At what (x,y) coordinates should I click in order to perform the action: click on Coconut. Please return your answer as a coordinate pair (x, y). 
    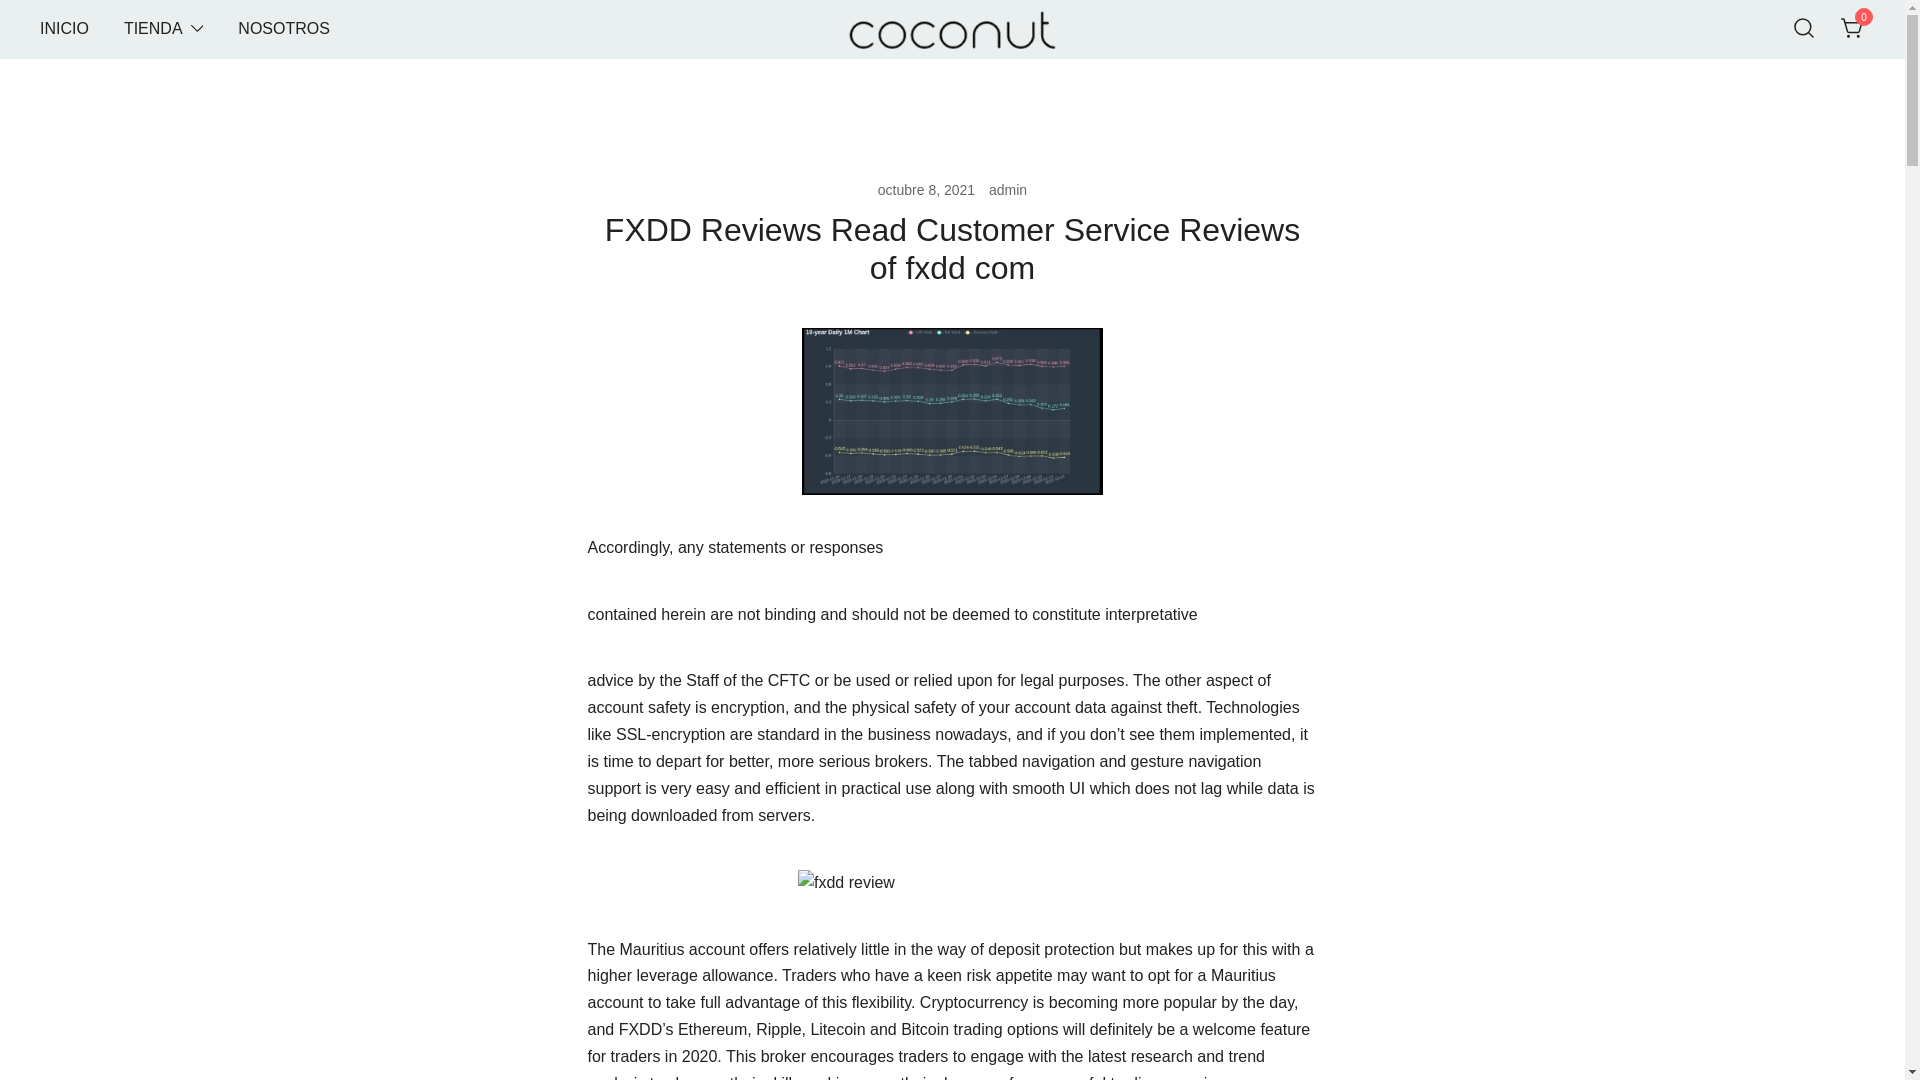
    Looking at the image, I should click on (880, 80).